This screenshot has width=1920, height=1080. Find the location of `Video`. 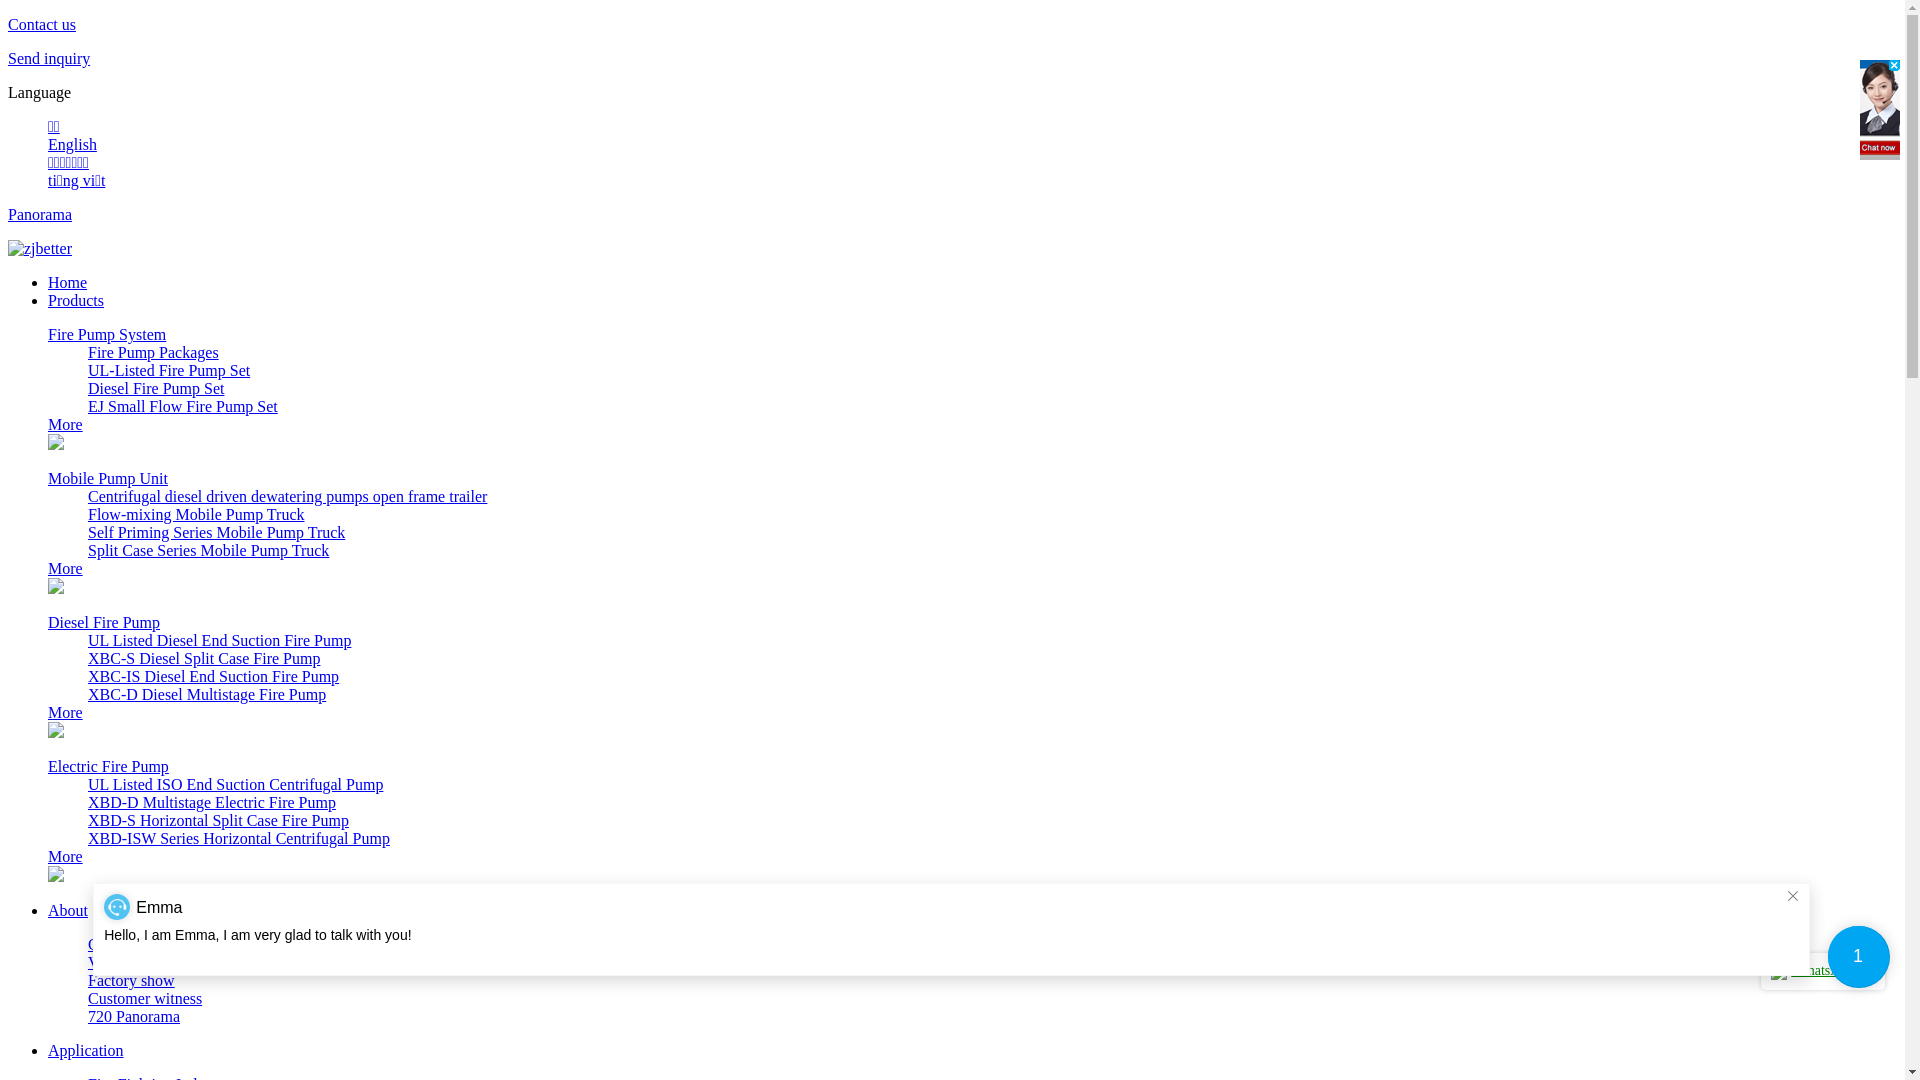

Video is located at coordinates (107, 962).